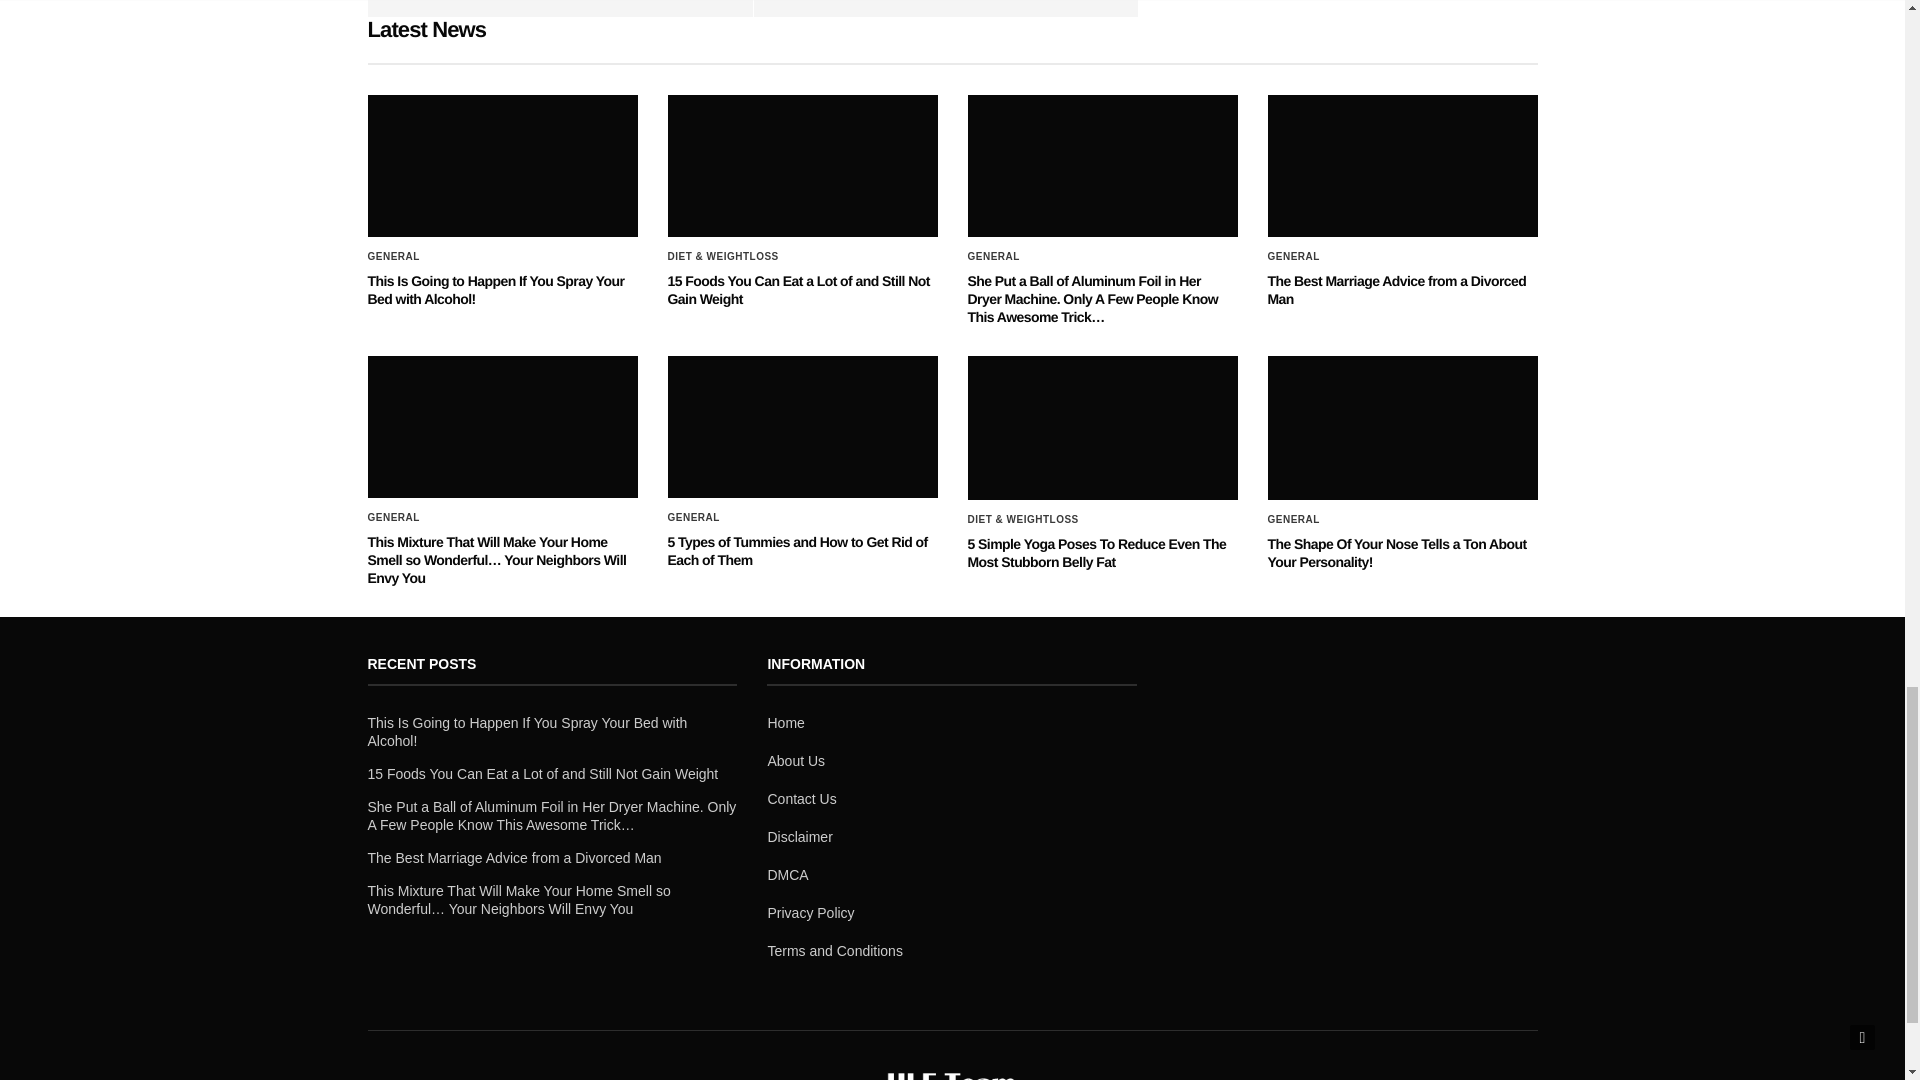 The height and width of the screenshot is (1080, 1920). I want to click on 15 Foods You Can Eat a Lot of and Still Not Gain Weight, so click(798, 290).